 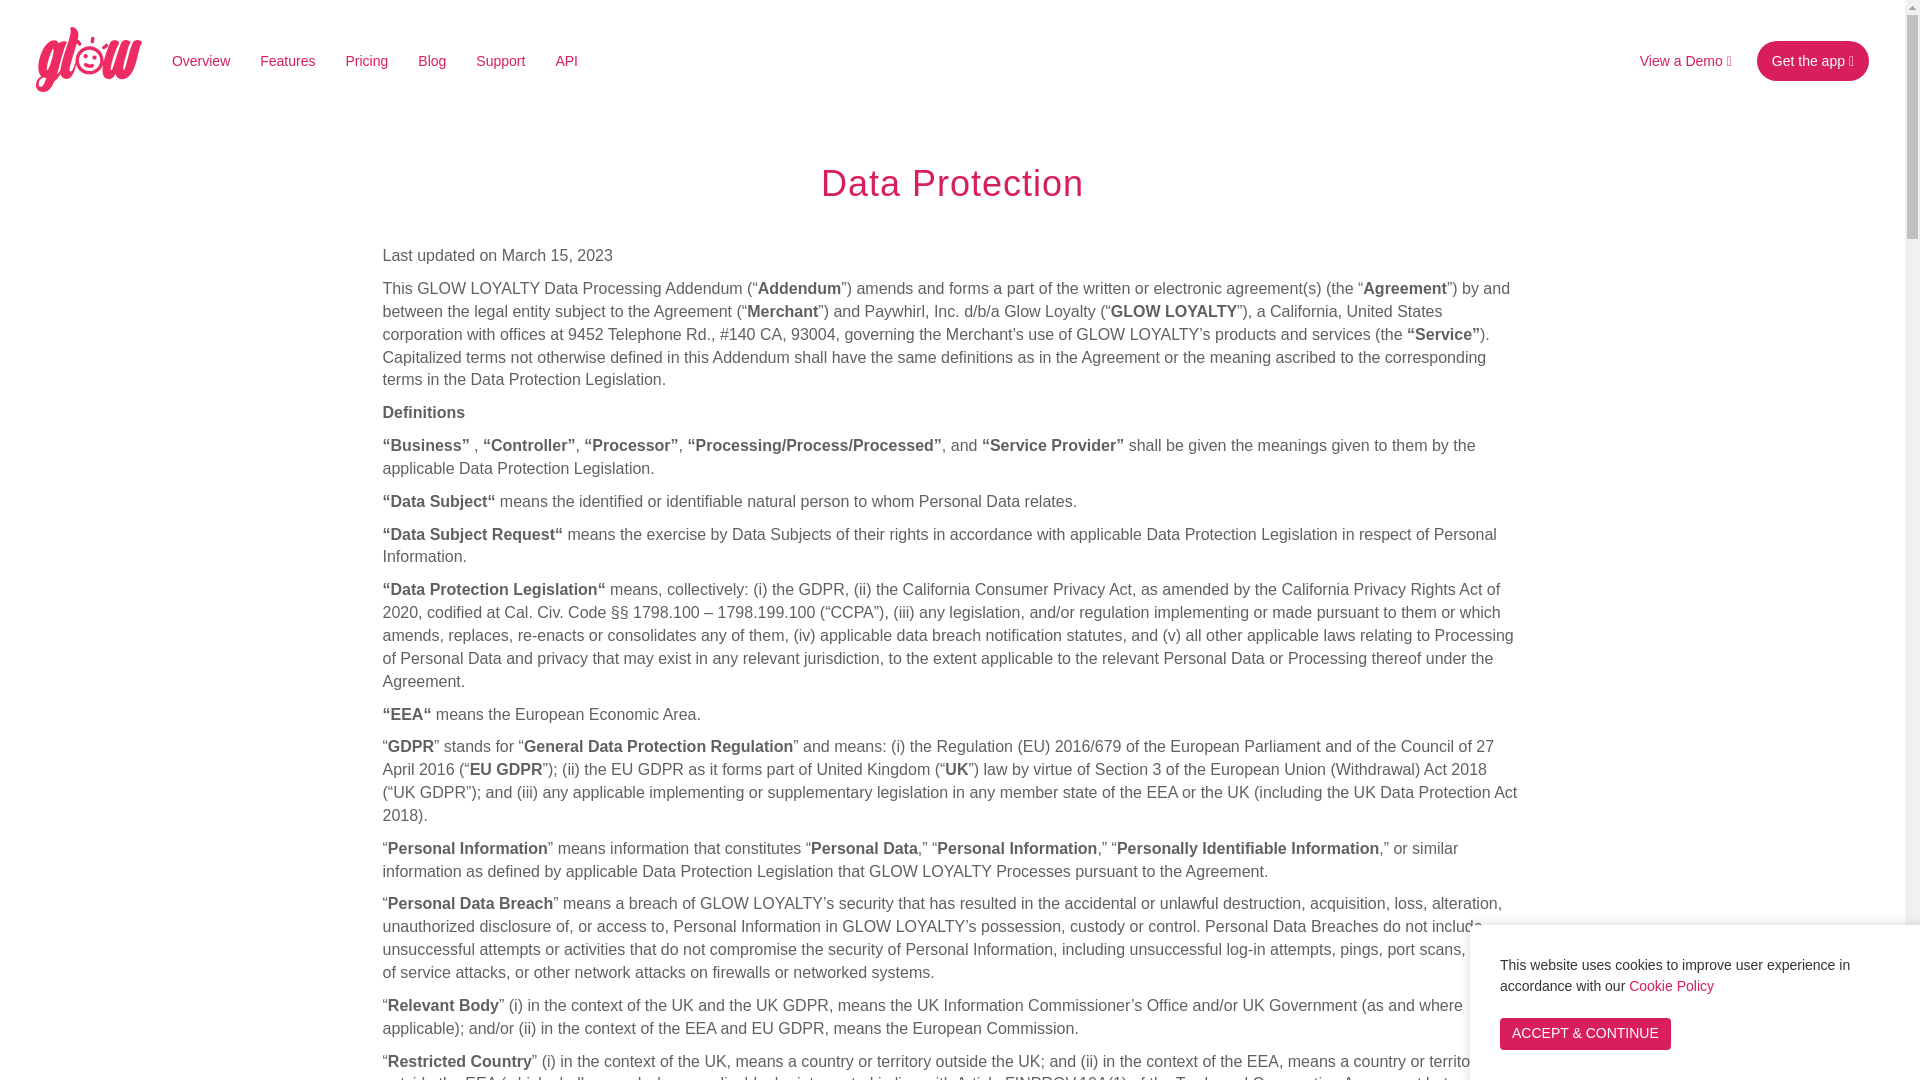 What do you see at coordinates (201, 61) in the screenshot?
I see `Overview` at bounding box center [201, 61].